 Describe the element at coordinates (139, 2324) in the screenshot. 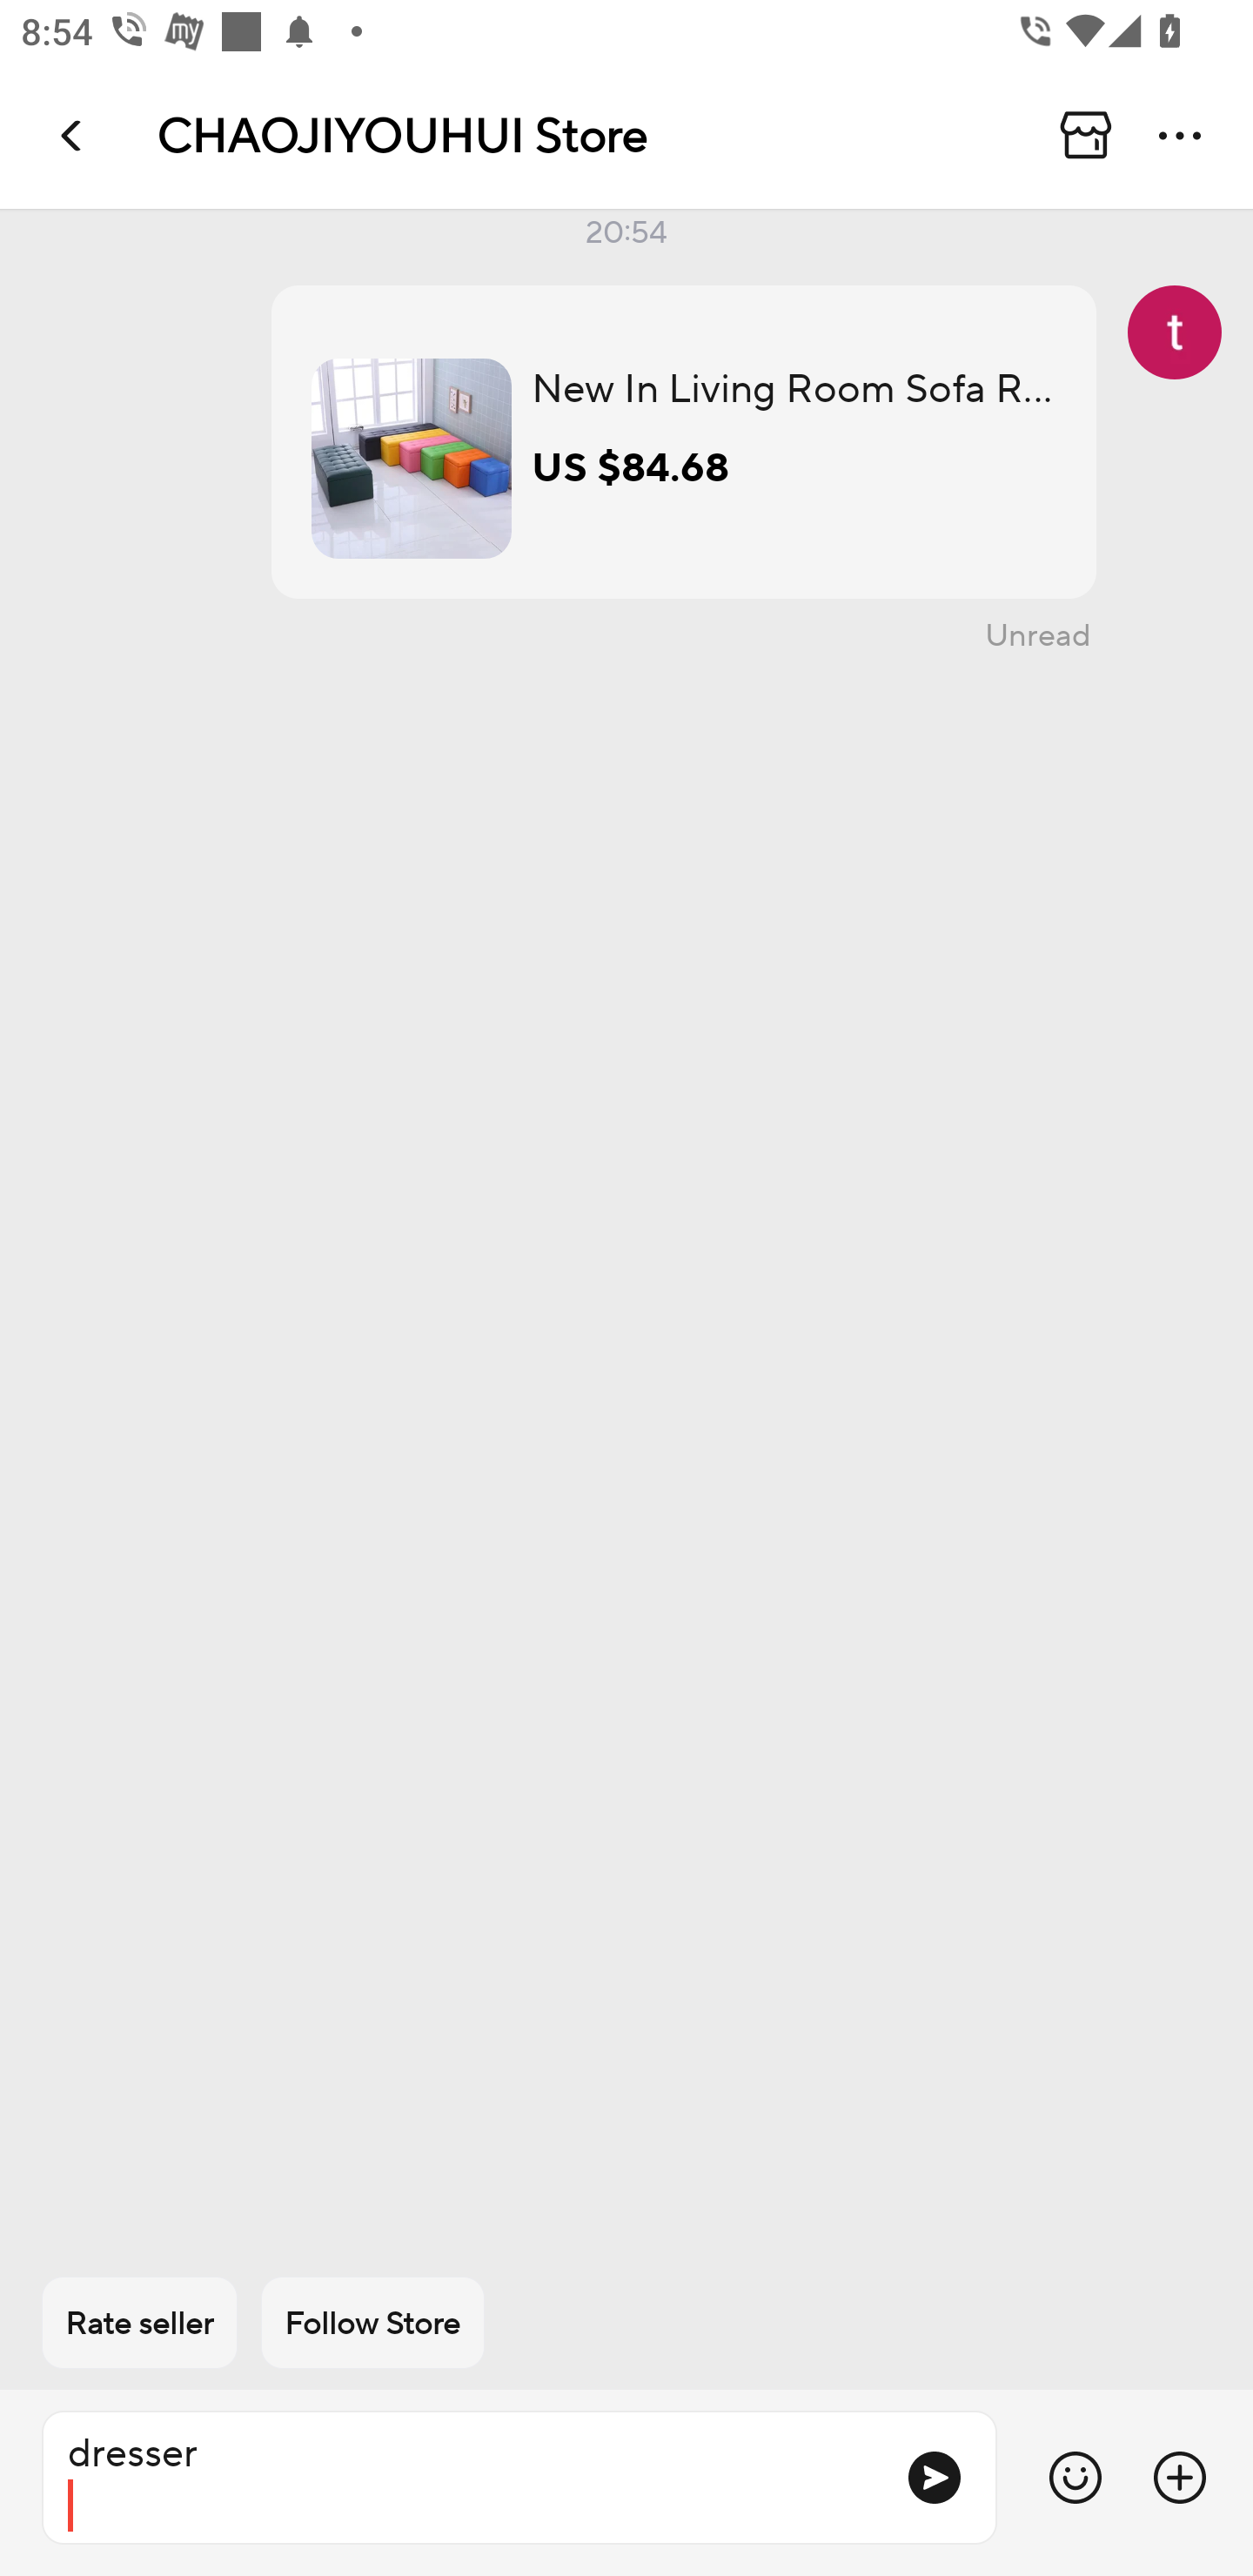

I see `Rate seller` at that location.